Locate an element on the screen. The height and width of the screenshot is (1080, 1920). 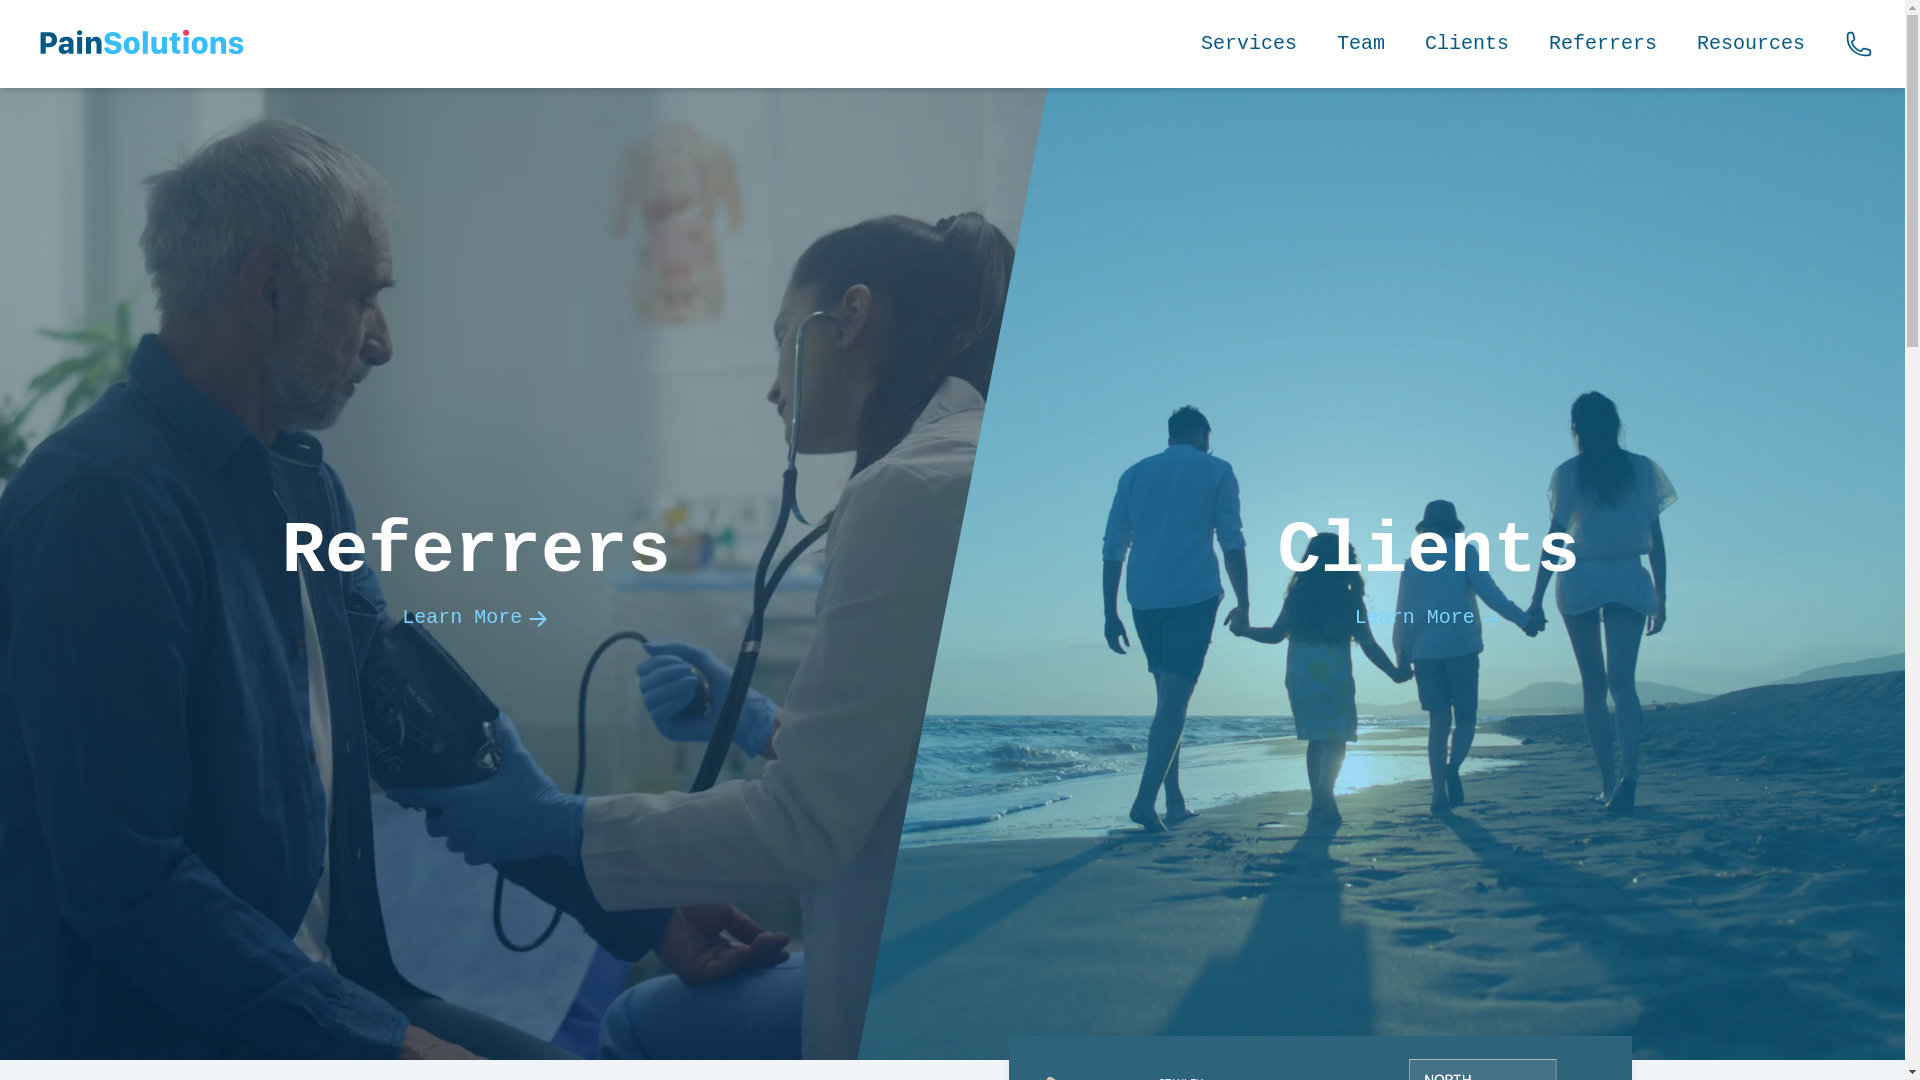
Learn More is located at coordinates (1428, 618).